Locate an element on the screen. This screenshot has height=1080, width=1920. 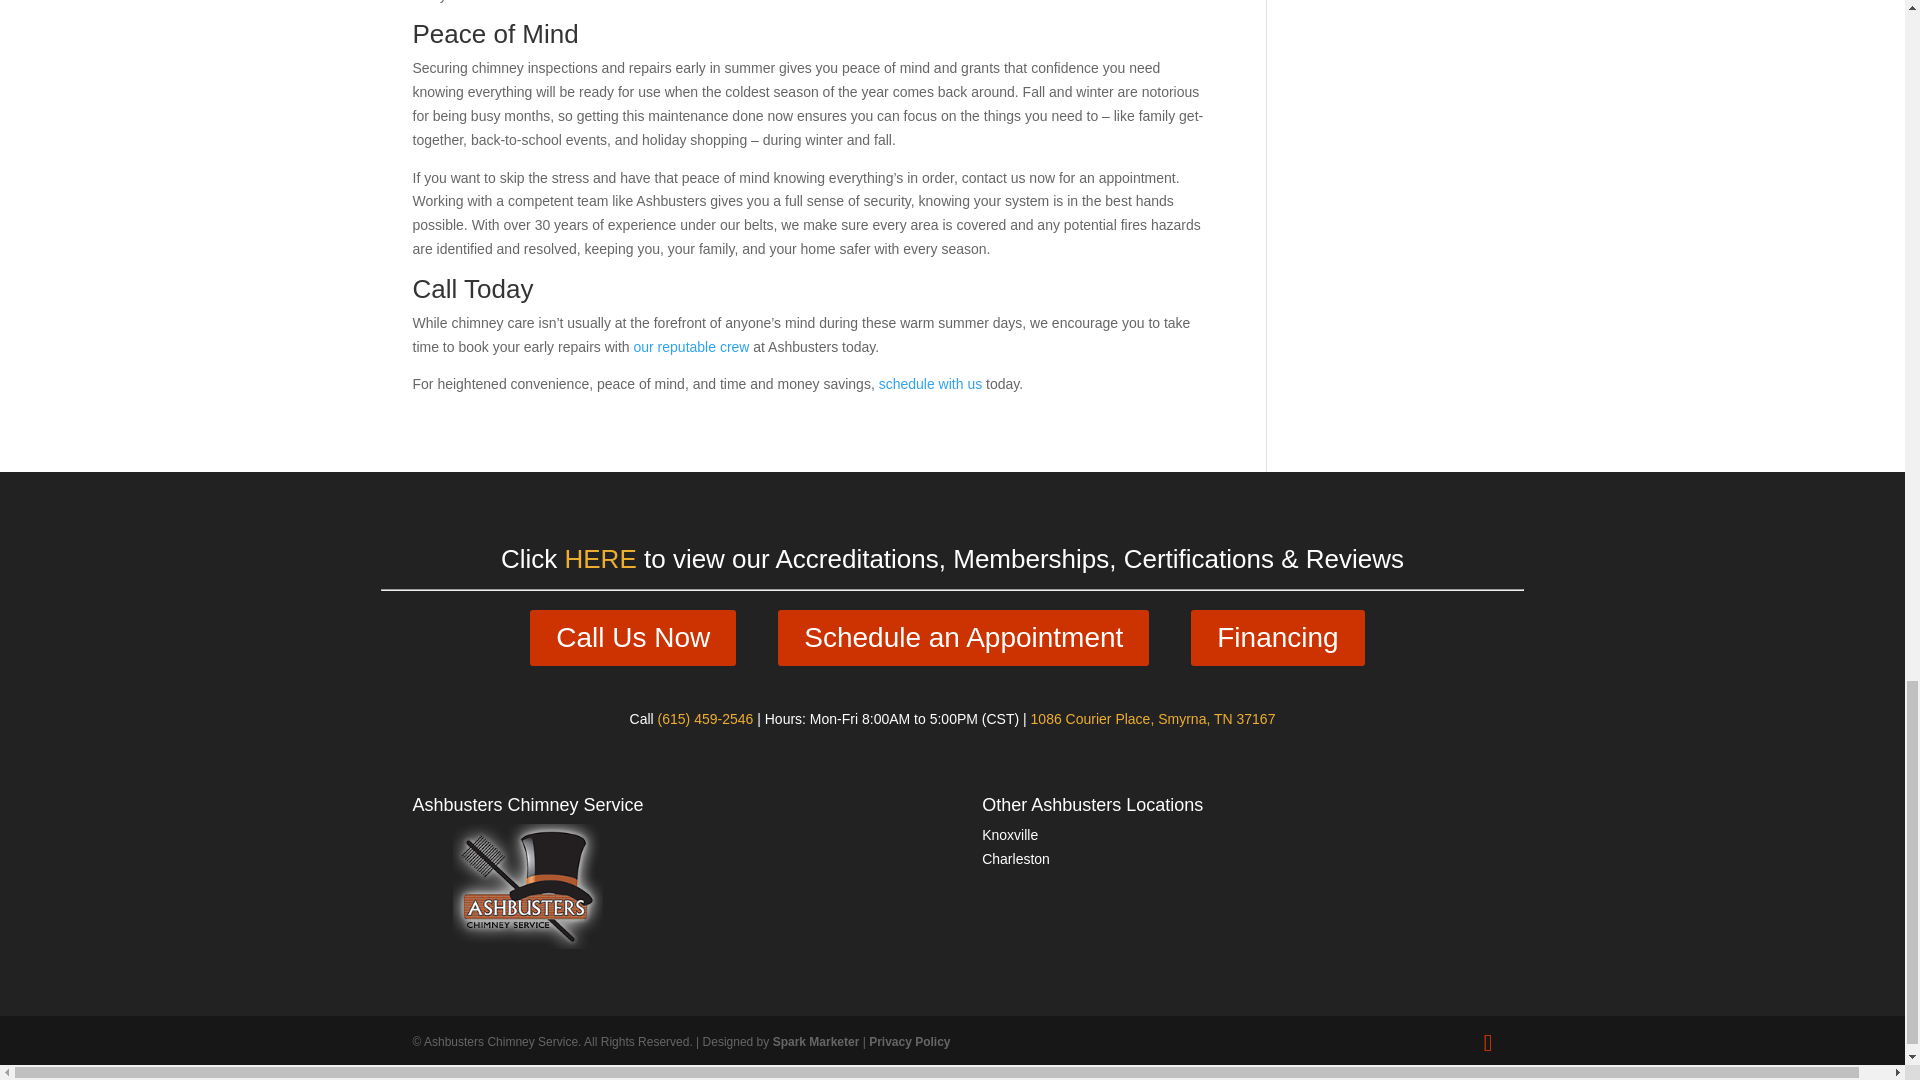
Ashbusters Chimney is located at coordinates (528, 944).